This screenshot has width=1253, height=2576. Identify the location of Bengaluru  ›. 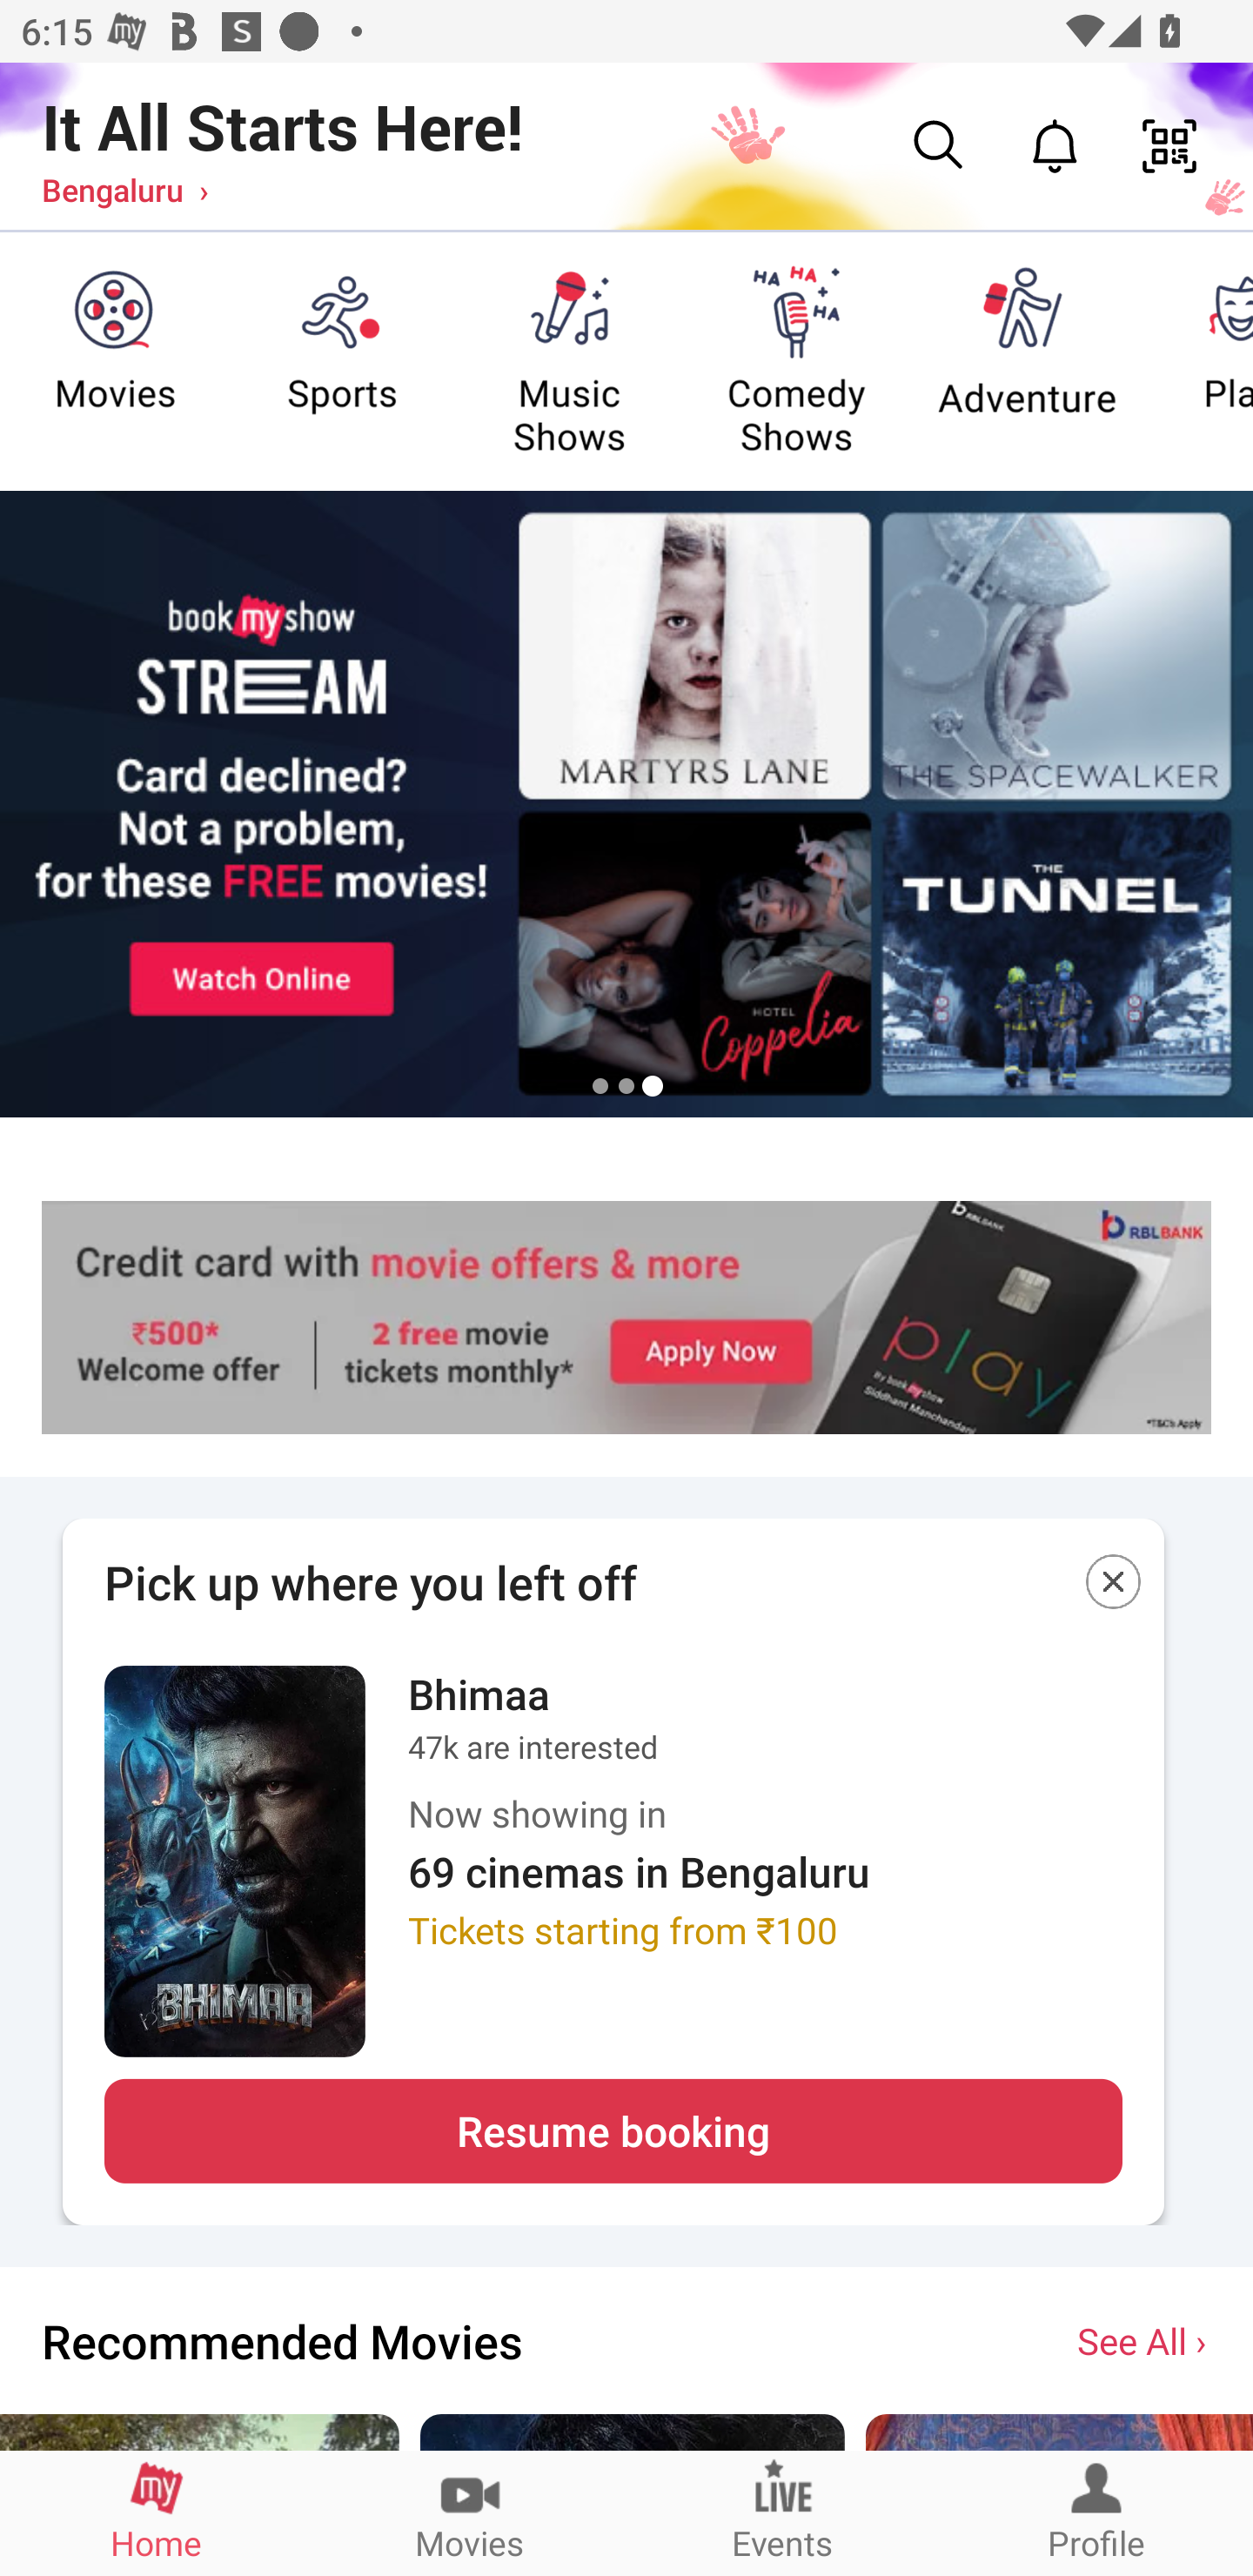
(125, 189).